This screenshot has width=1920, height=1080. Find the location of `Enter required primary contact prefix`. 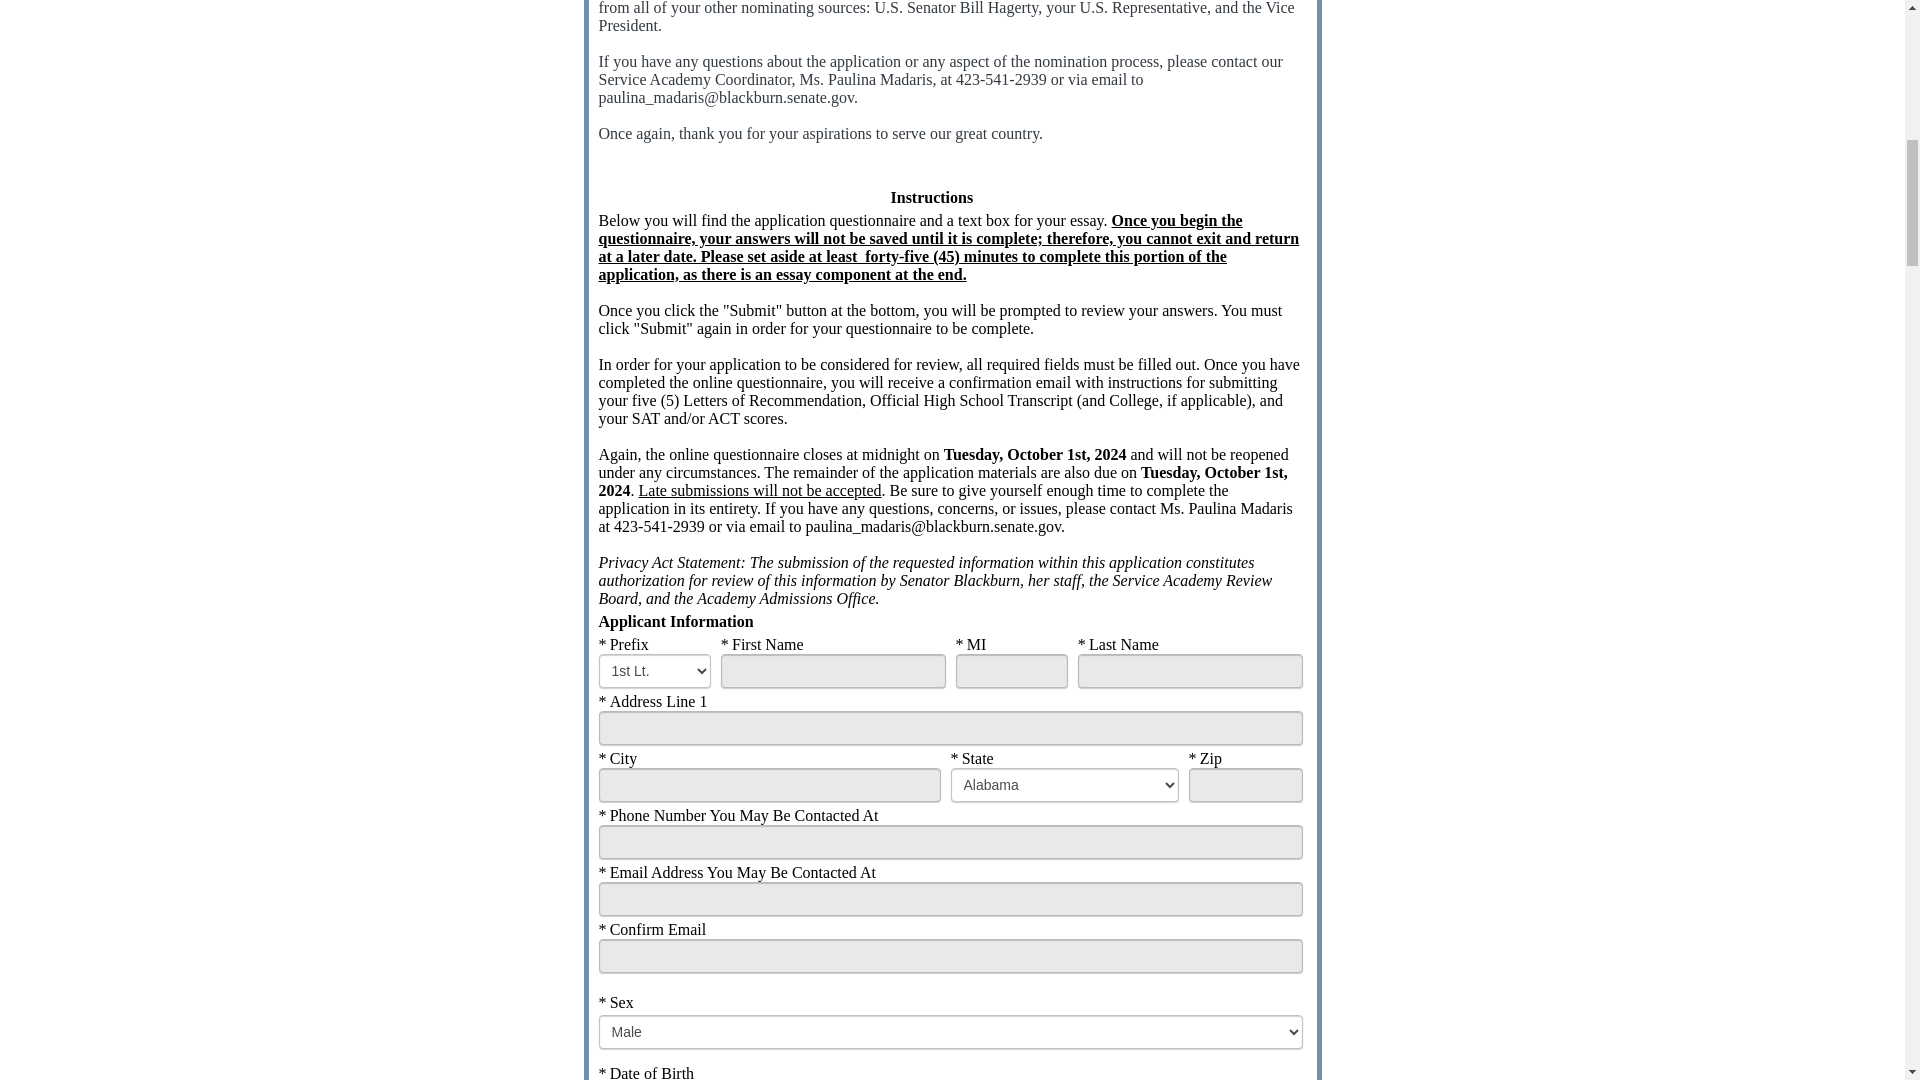

Enter required primary contact prefix is located at coordinates (654, 670).